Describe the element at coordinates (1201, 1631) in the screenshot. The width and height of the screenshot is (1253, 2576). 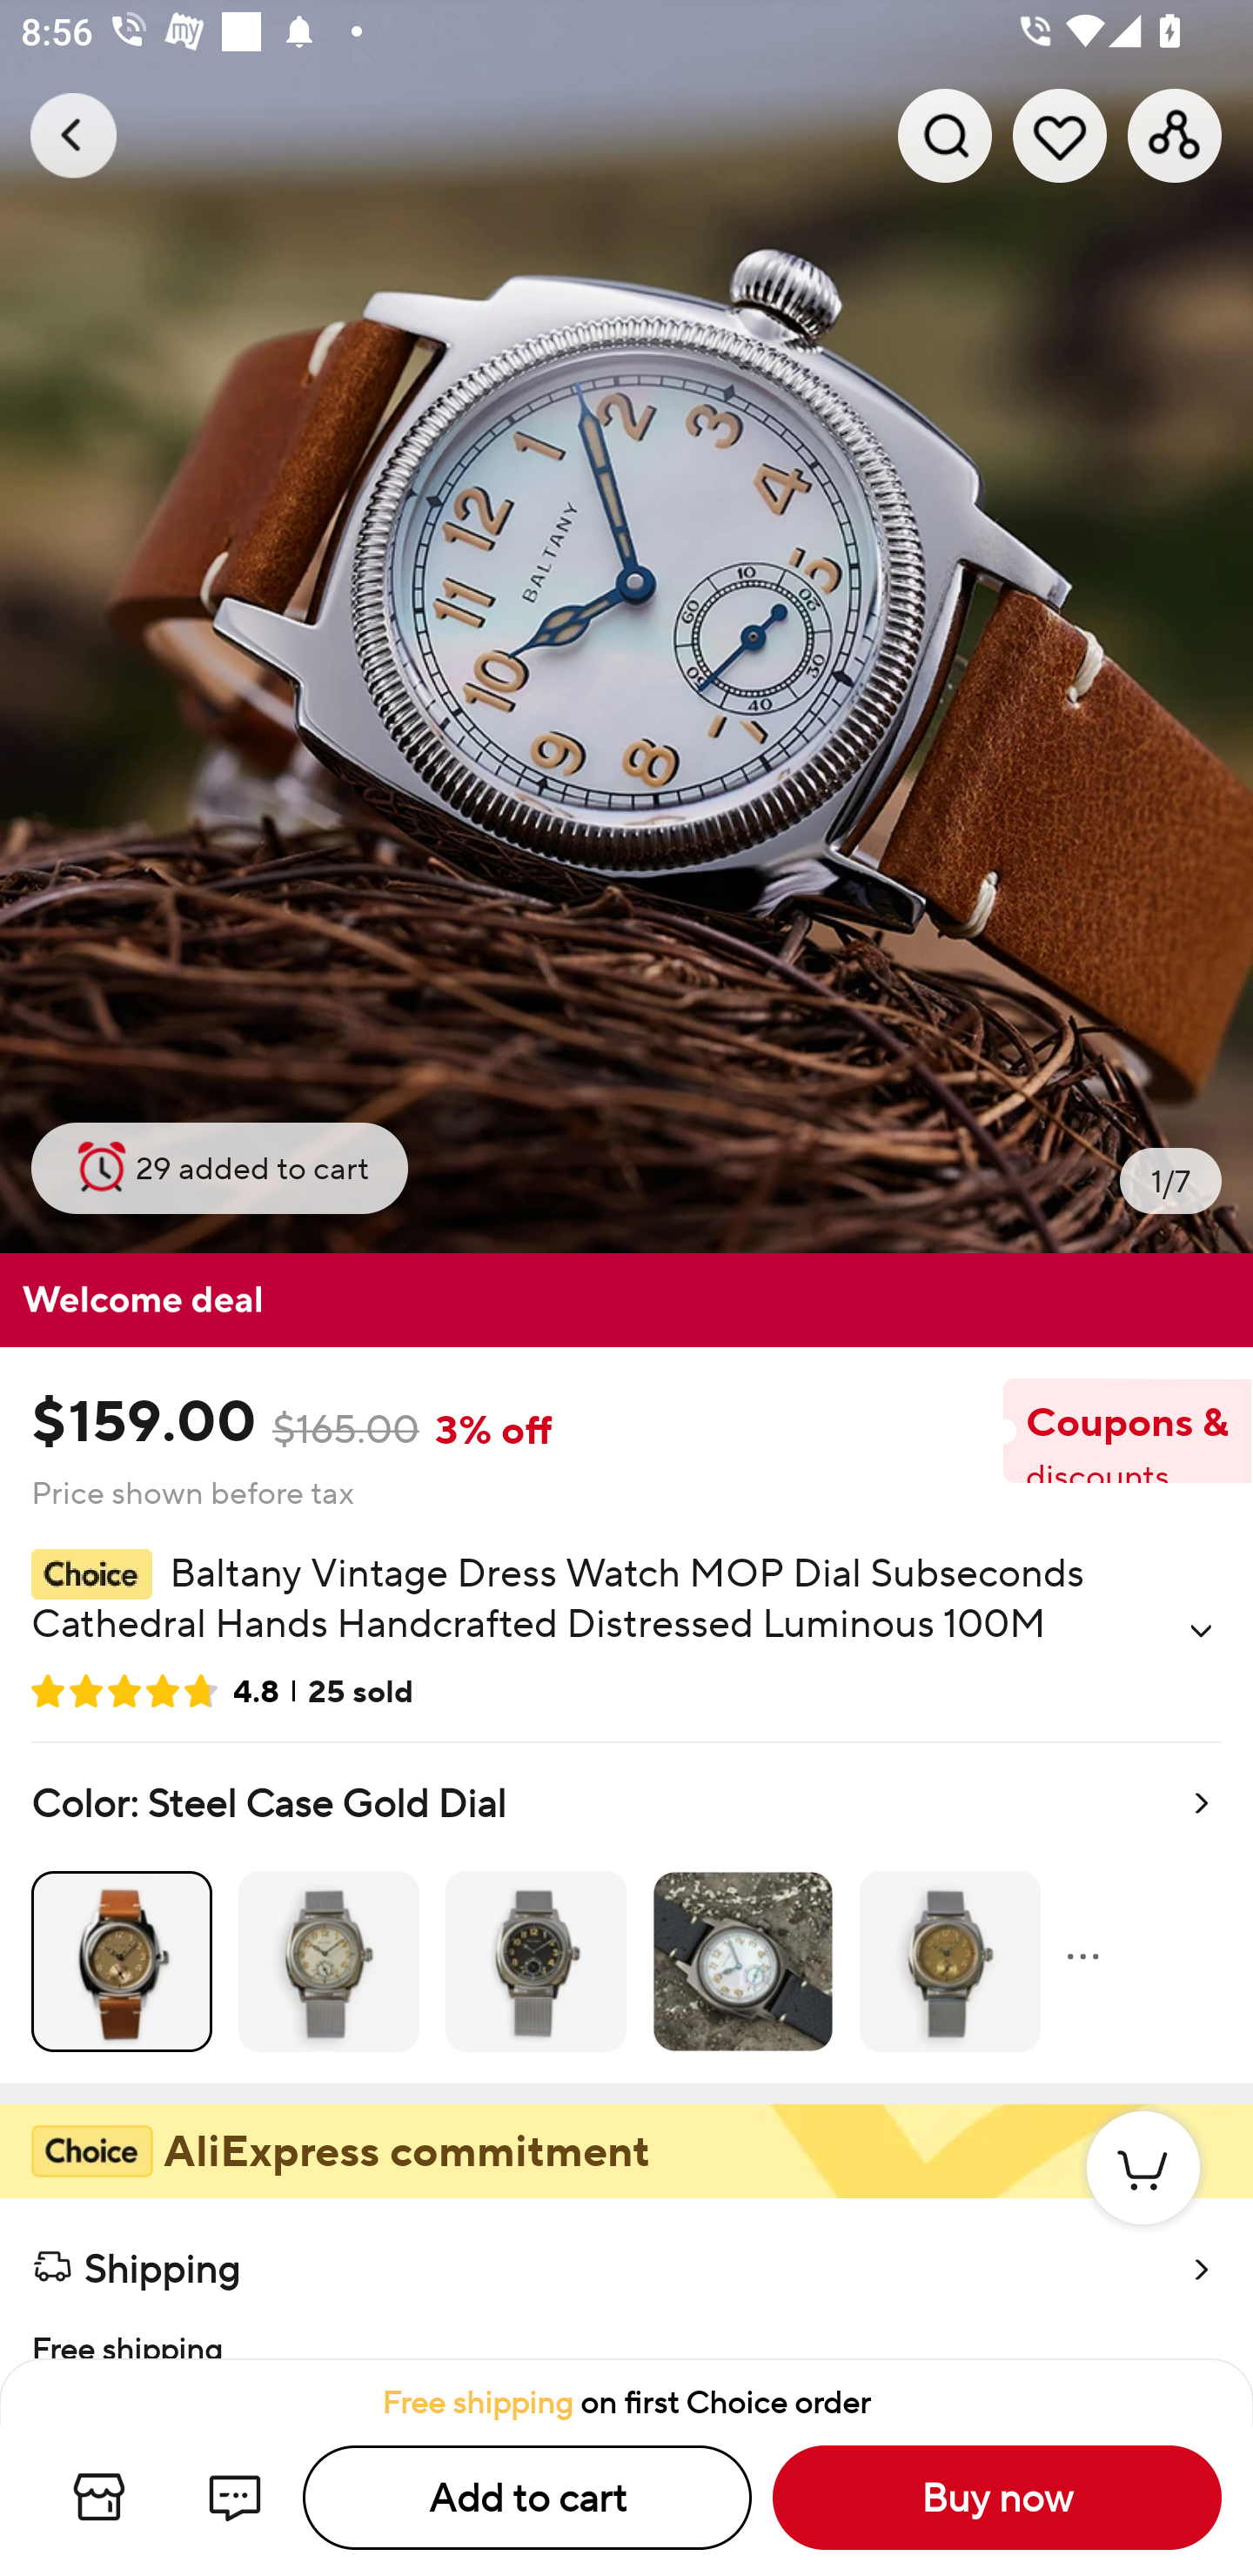
I see `` at that location.